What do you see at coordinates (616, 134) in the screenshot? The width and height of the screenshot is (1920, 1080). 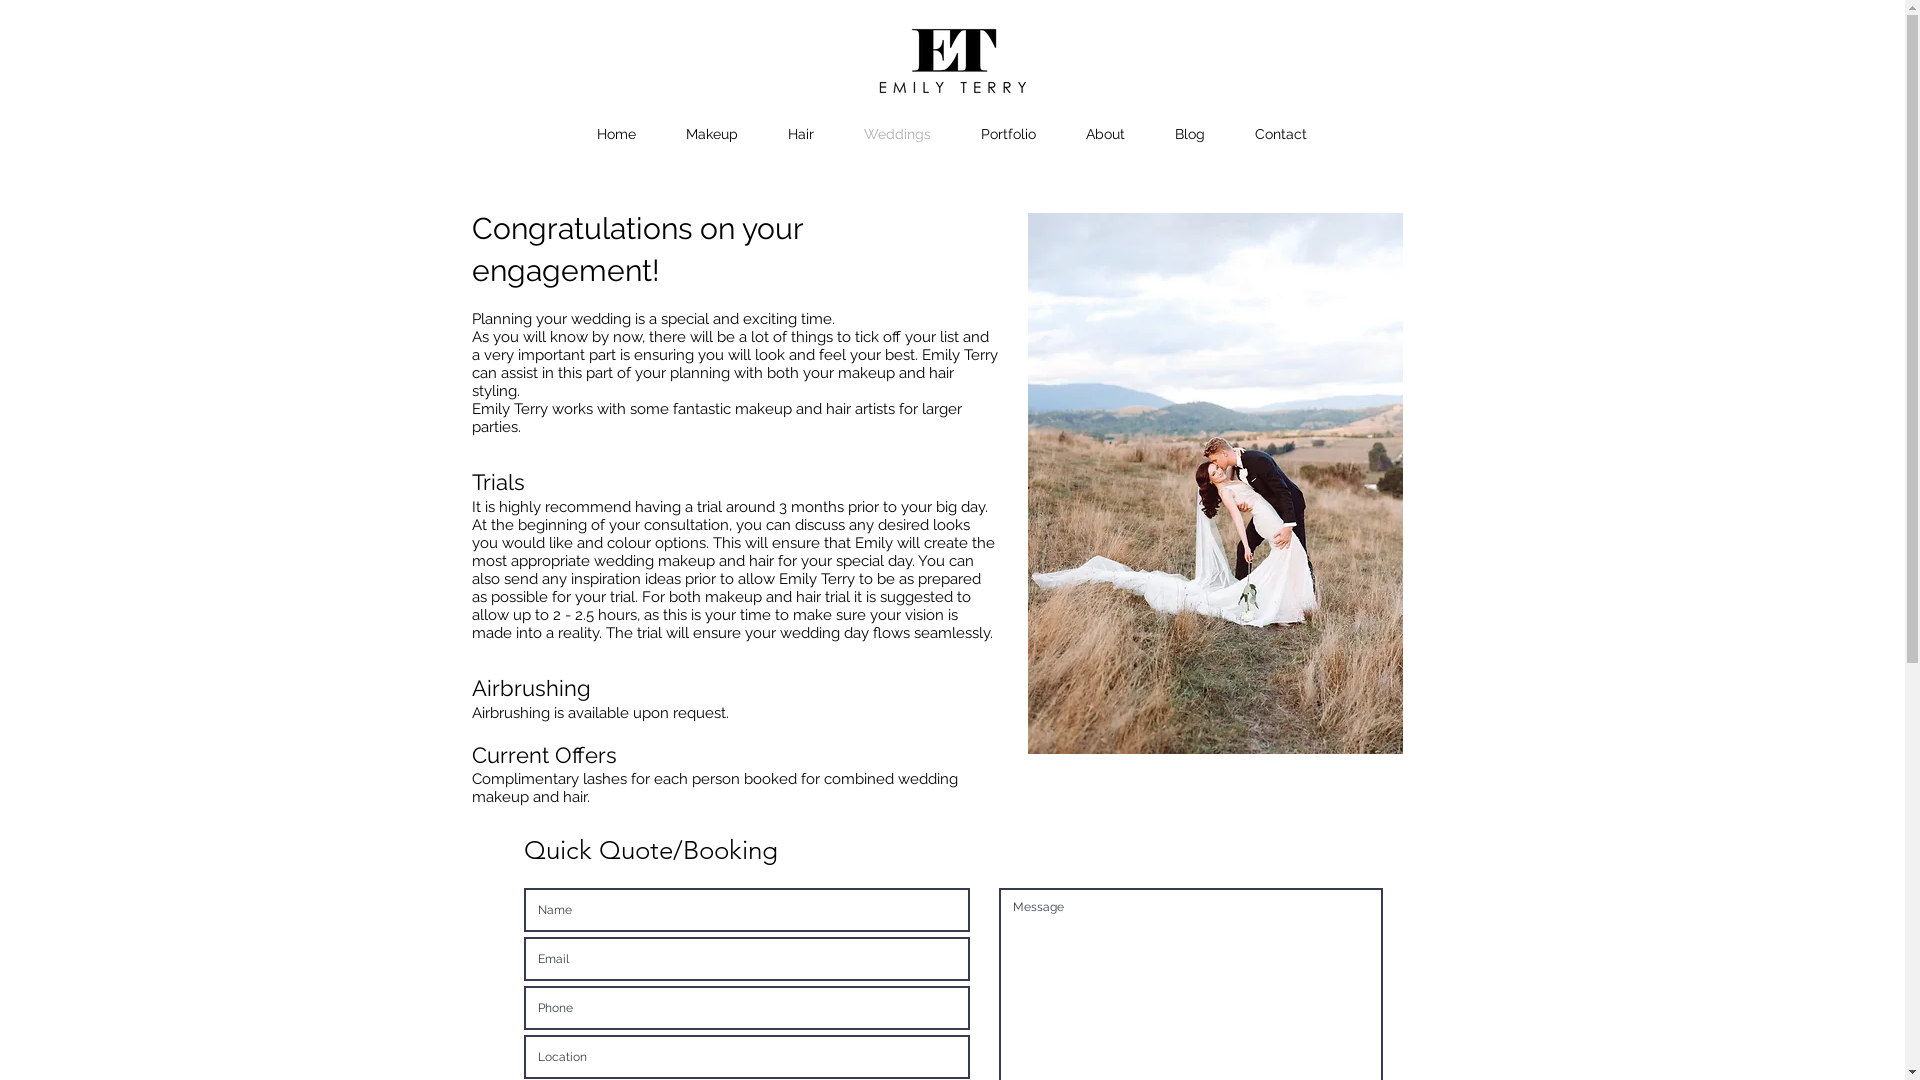 I see `Home` at bounding box center [616, 134].